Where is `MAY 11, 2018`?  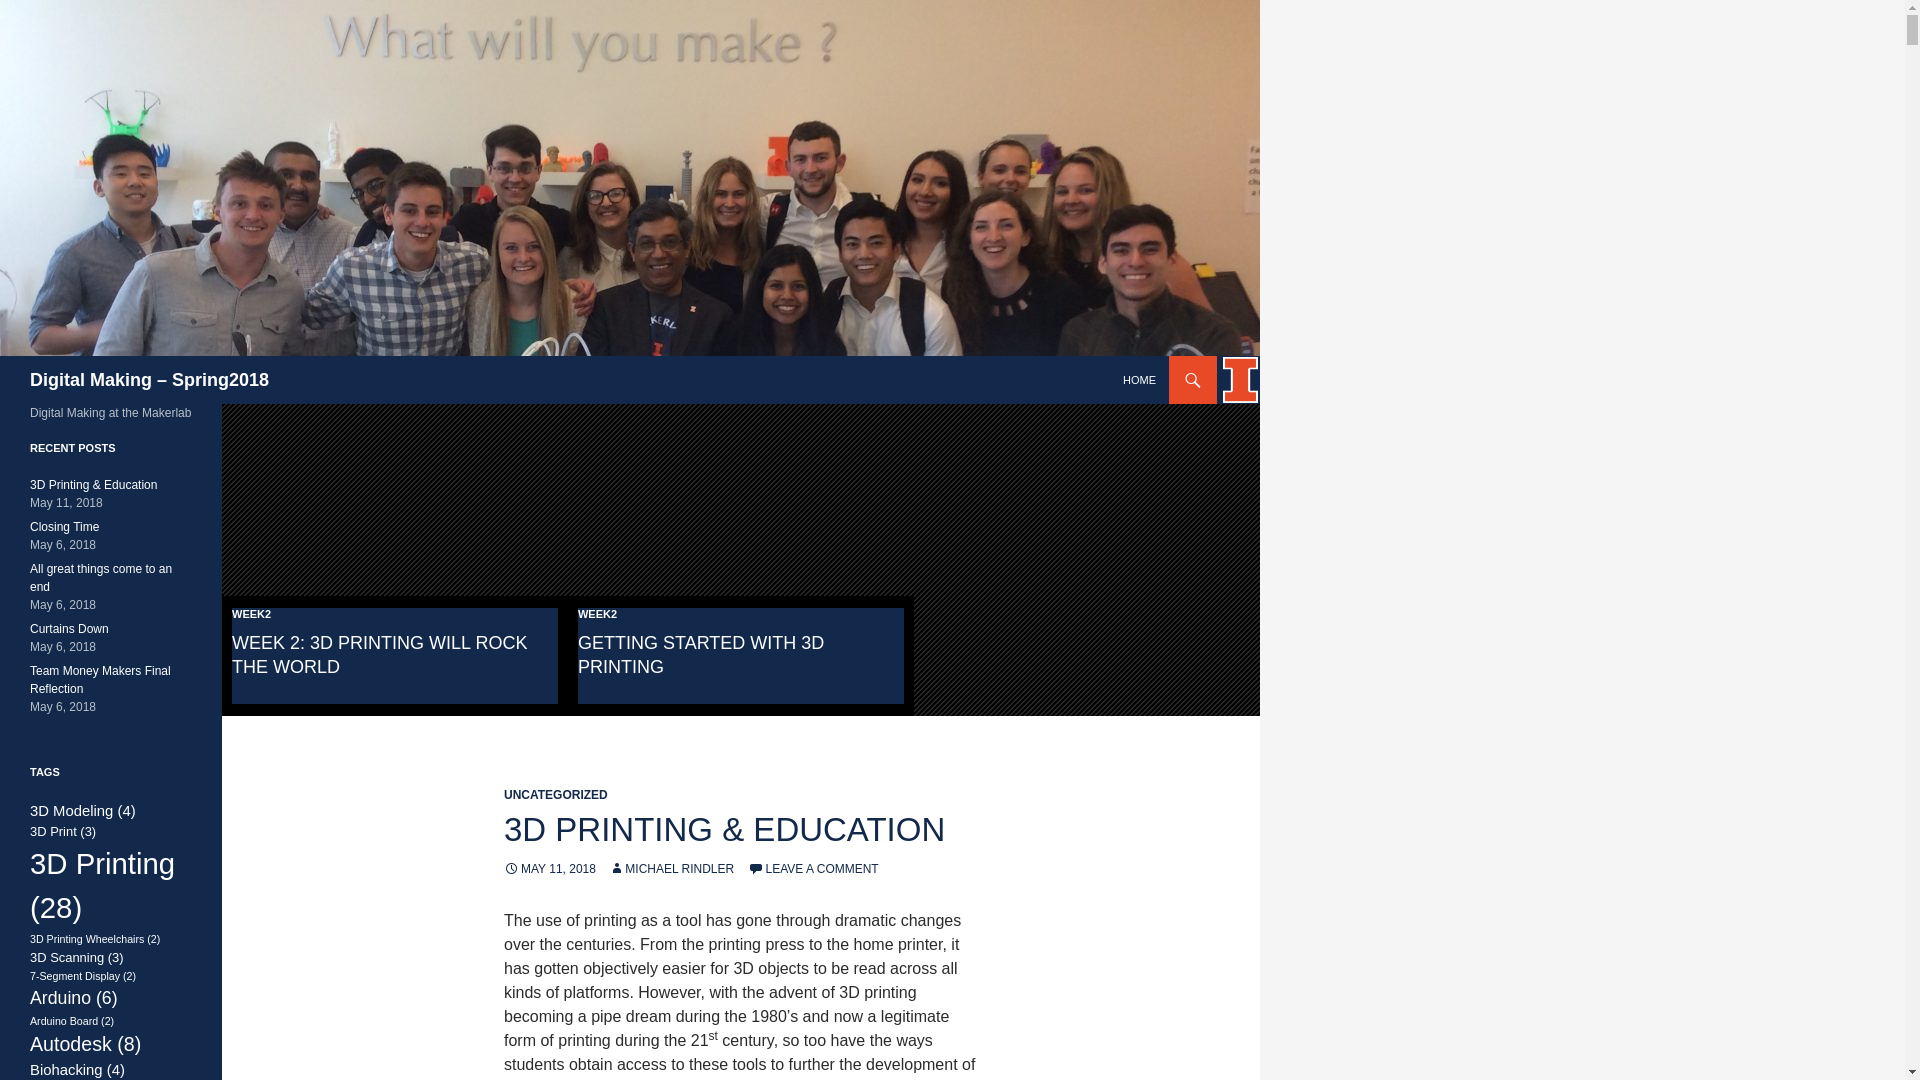
MAY 11, 2018 is located at coordinates (549, 868).